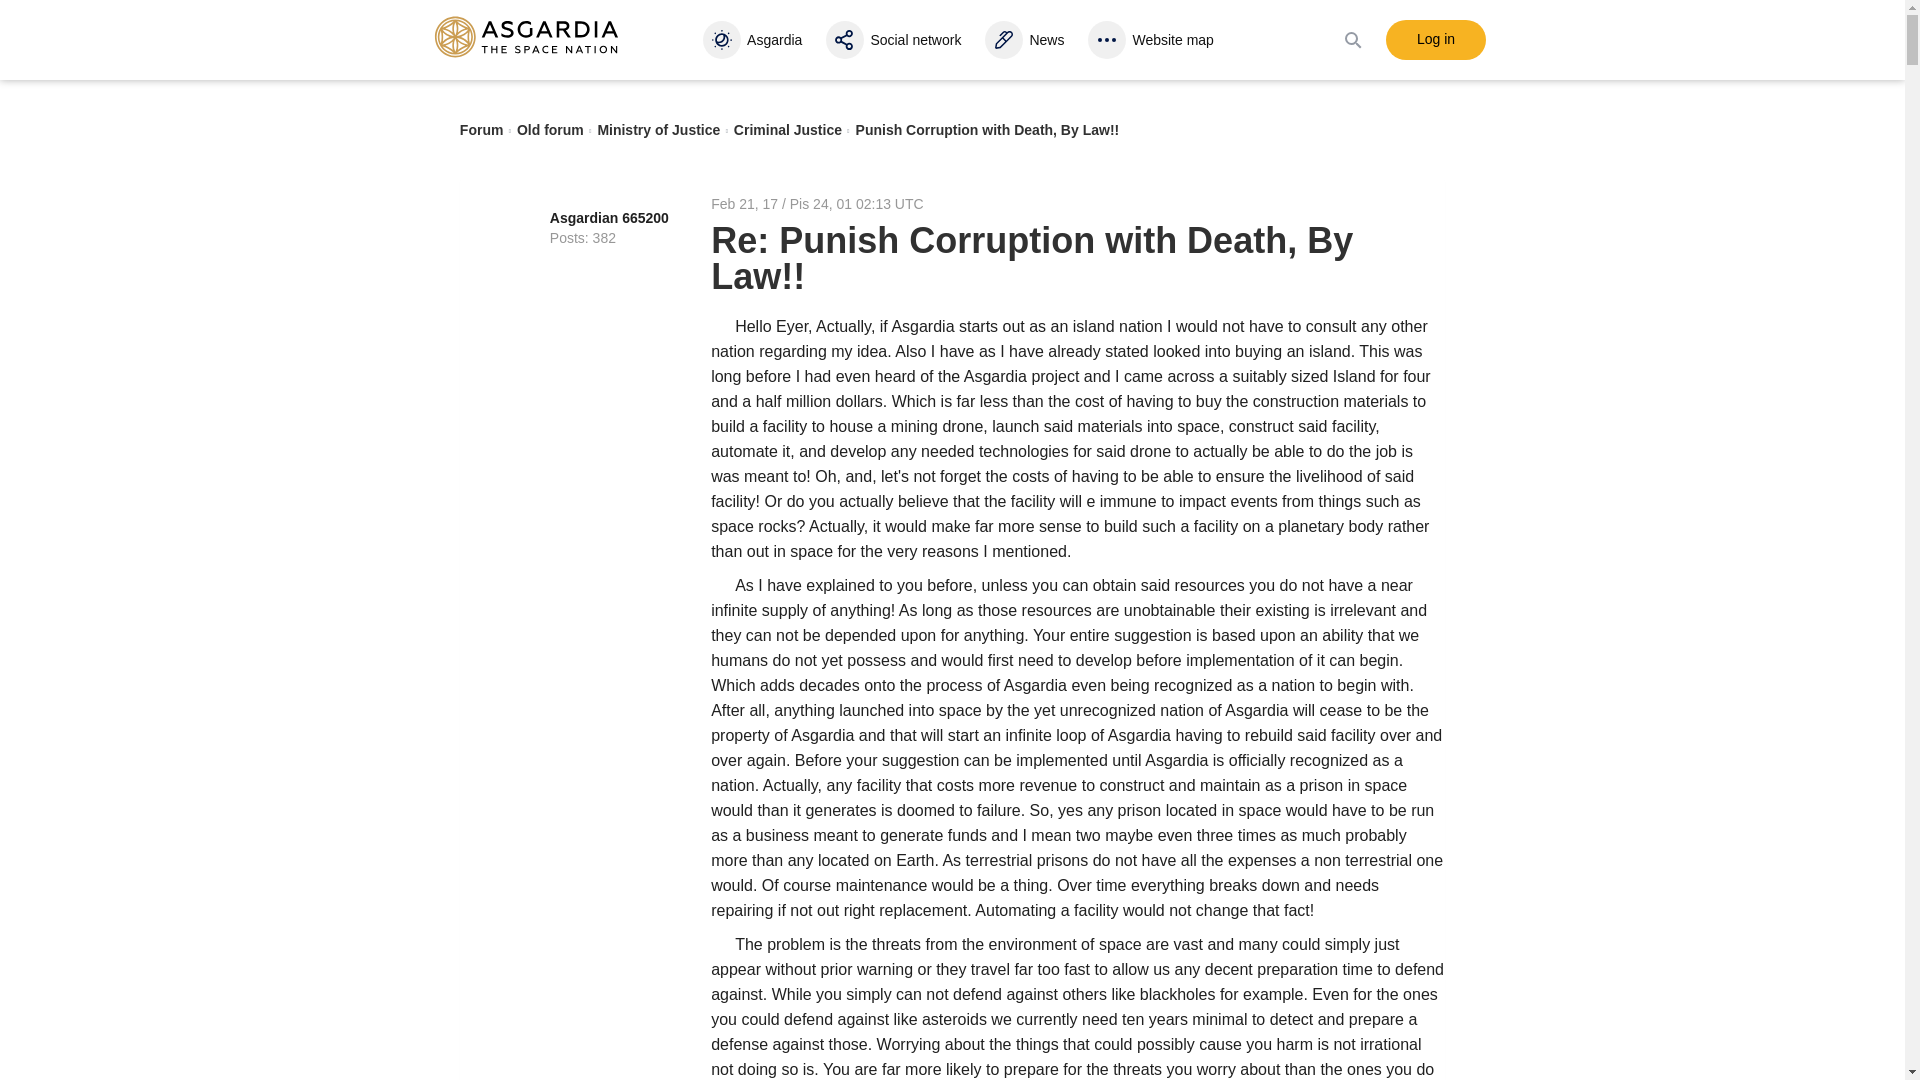 Image resolution: width=1920 pixels, height=1080 pixels. Describe the element at coordinates (896, 40) in the screenshot. I see `Social` at that location.